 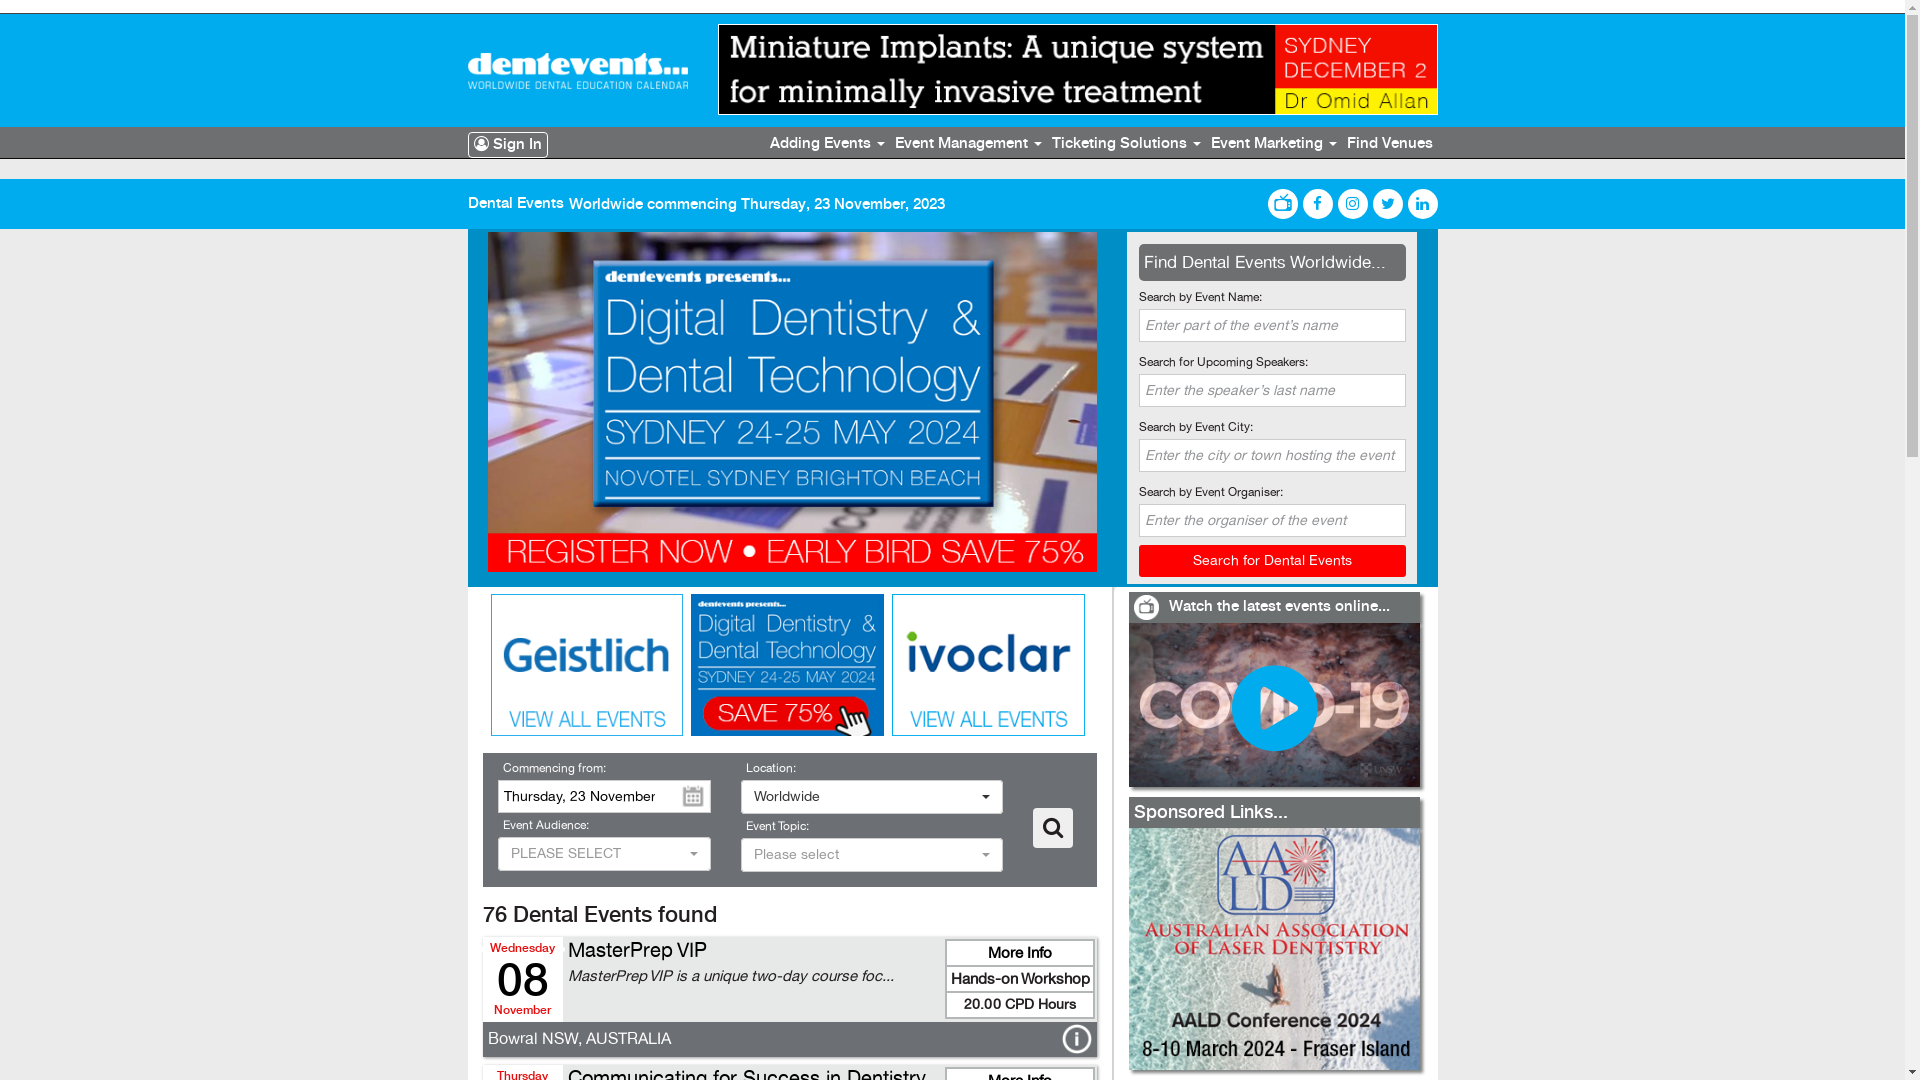 I want to click on DDDT24 - Rectangle, so click(x=788, y=665).